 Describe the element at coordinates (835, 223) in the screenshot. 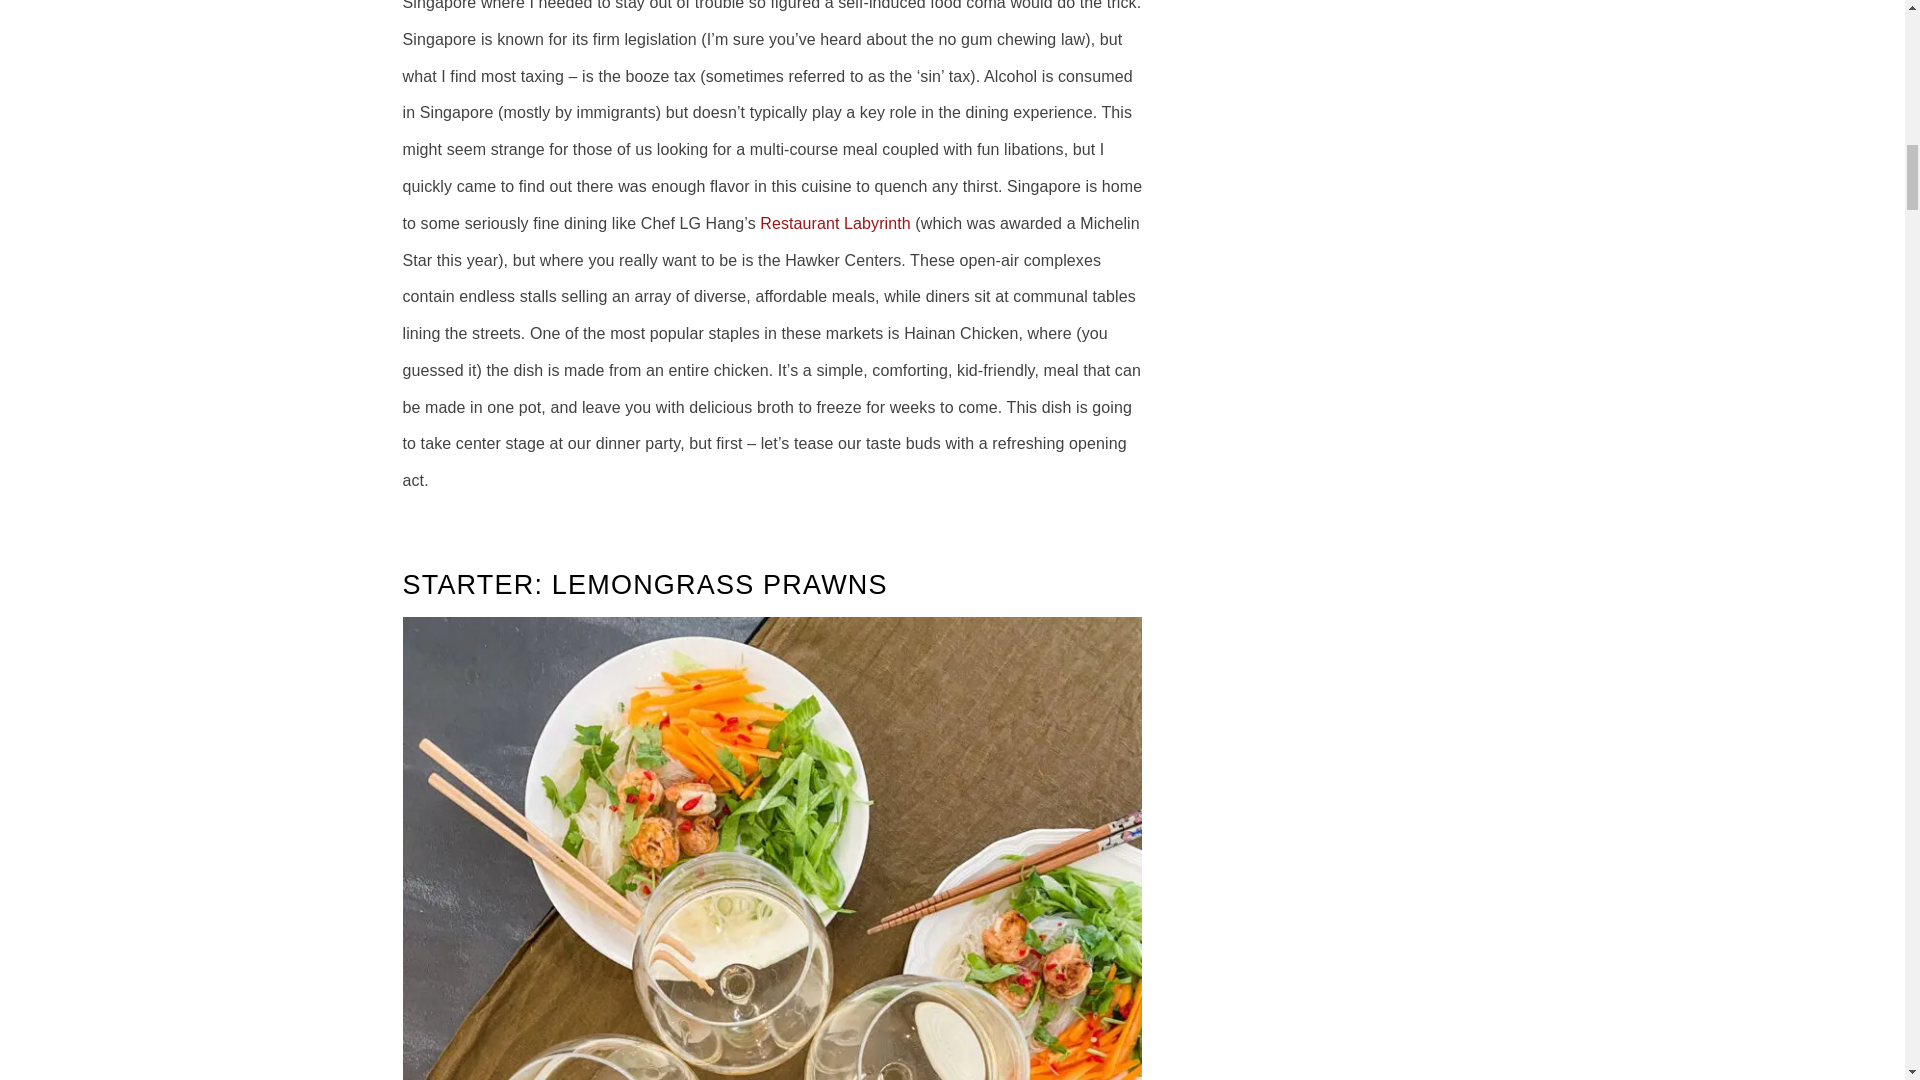

I see `Restaurant Labyrinth` at that location.